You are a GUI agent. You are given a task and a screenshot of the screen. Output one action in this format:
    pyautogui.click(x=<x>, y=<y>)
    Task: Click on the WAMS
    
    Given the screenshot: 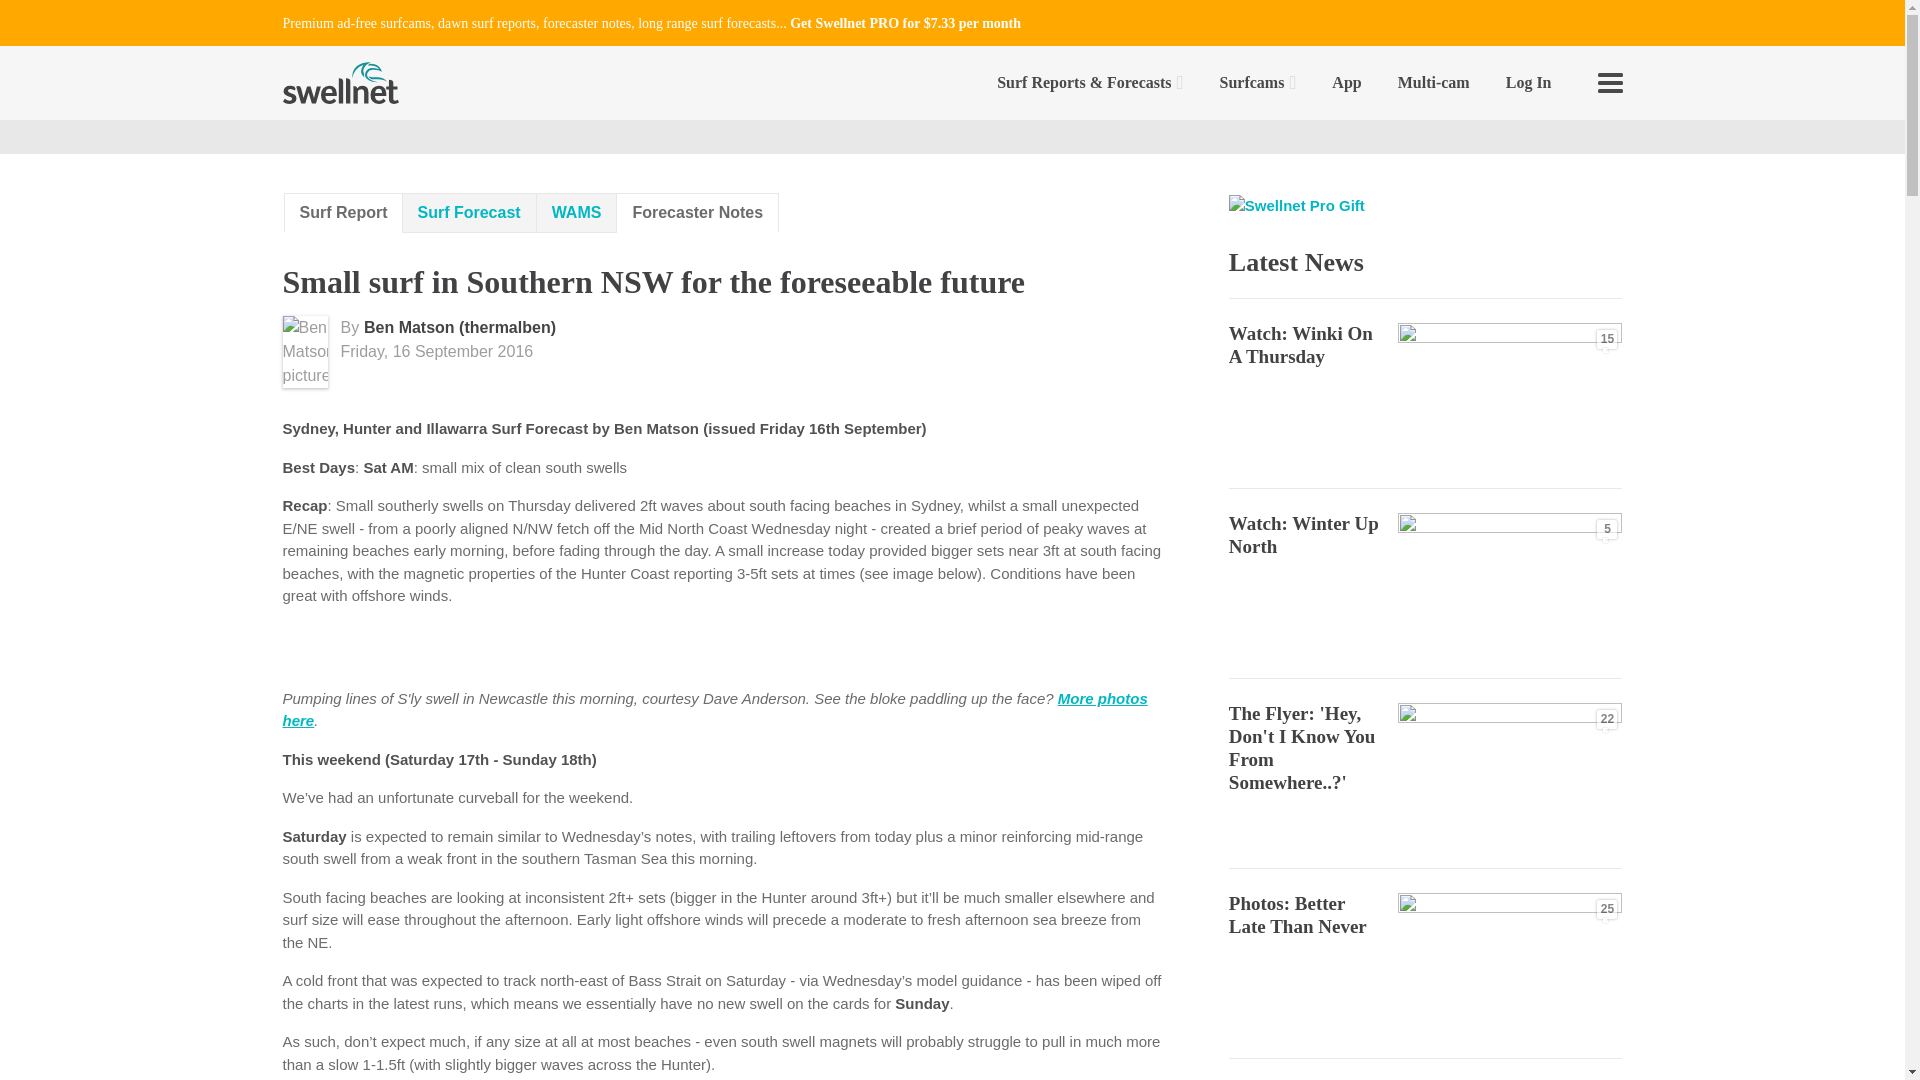 What is the action you would take?
    pyautogui.click(x=576, y=213)
    